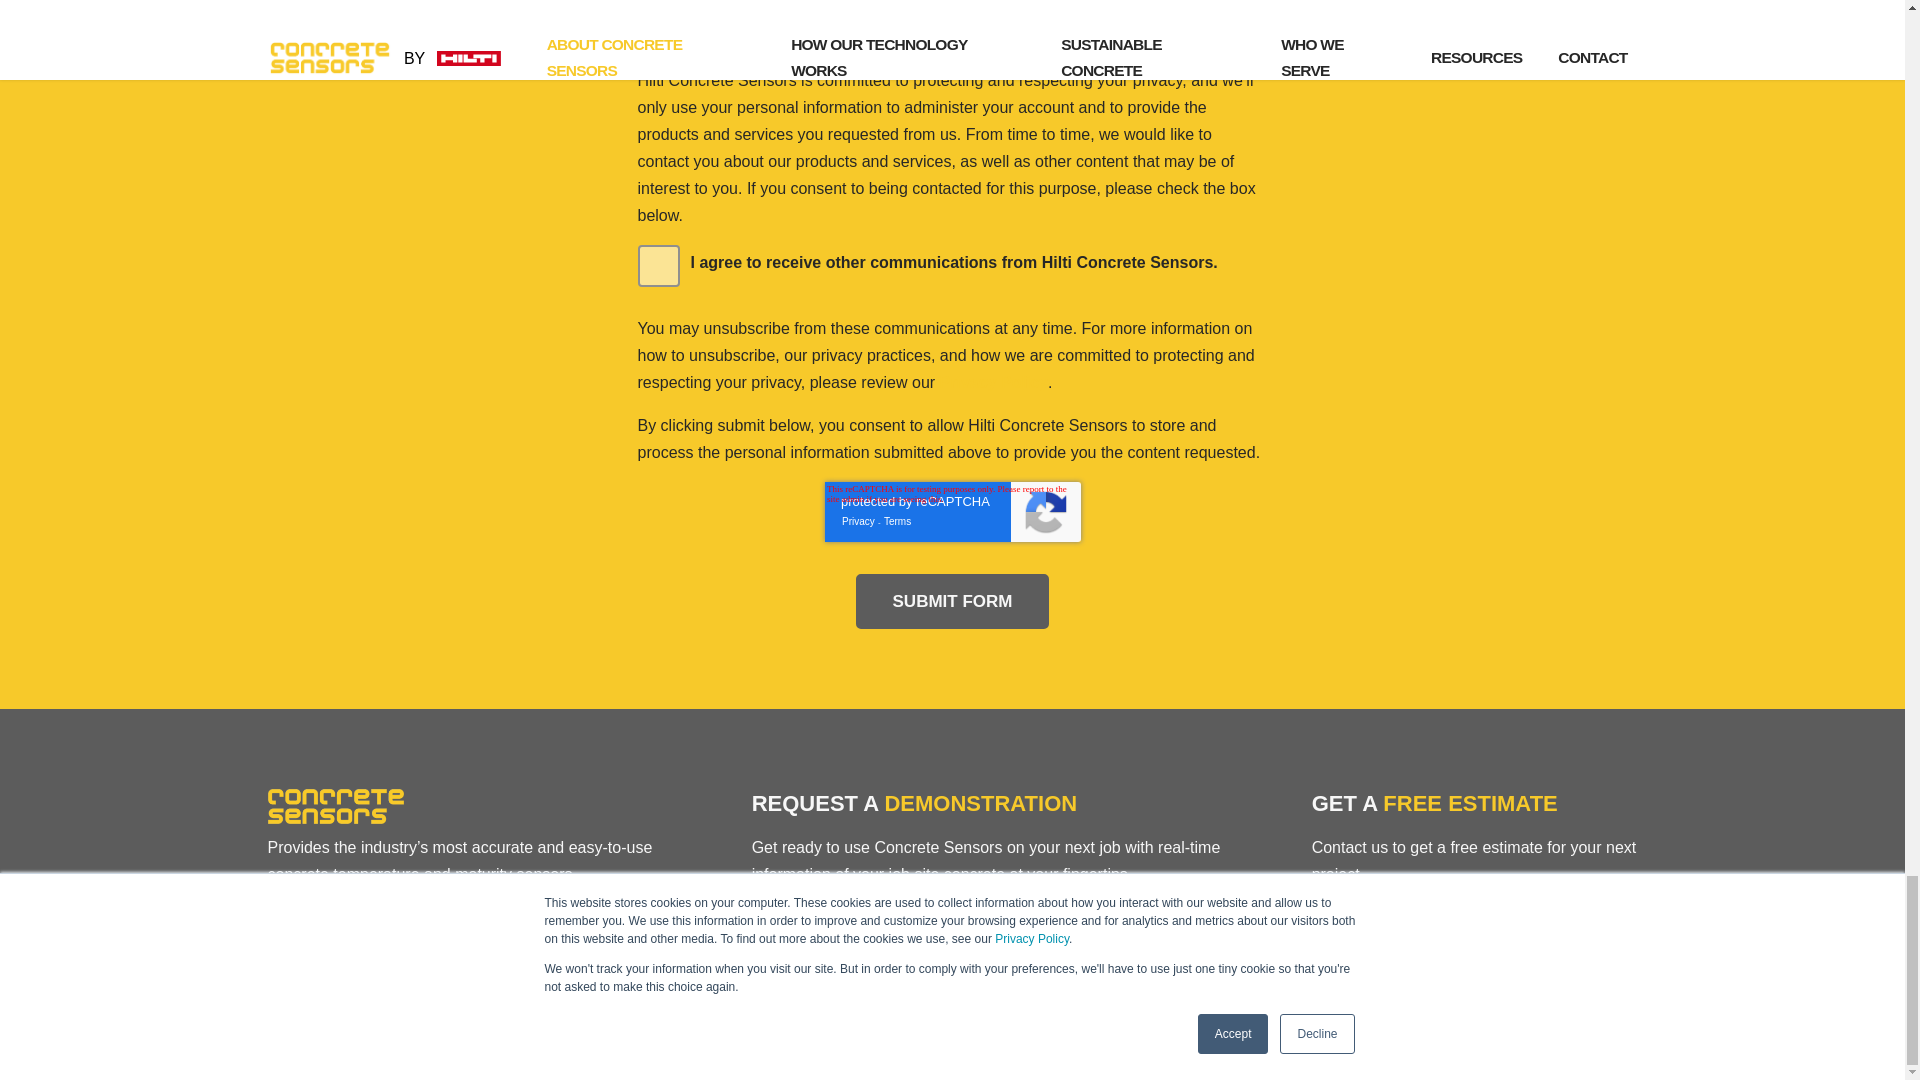  Describe the element at coordinates (994, 382) in the screenshot. I see `Privacy Policy` at that location.